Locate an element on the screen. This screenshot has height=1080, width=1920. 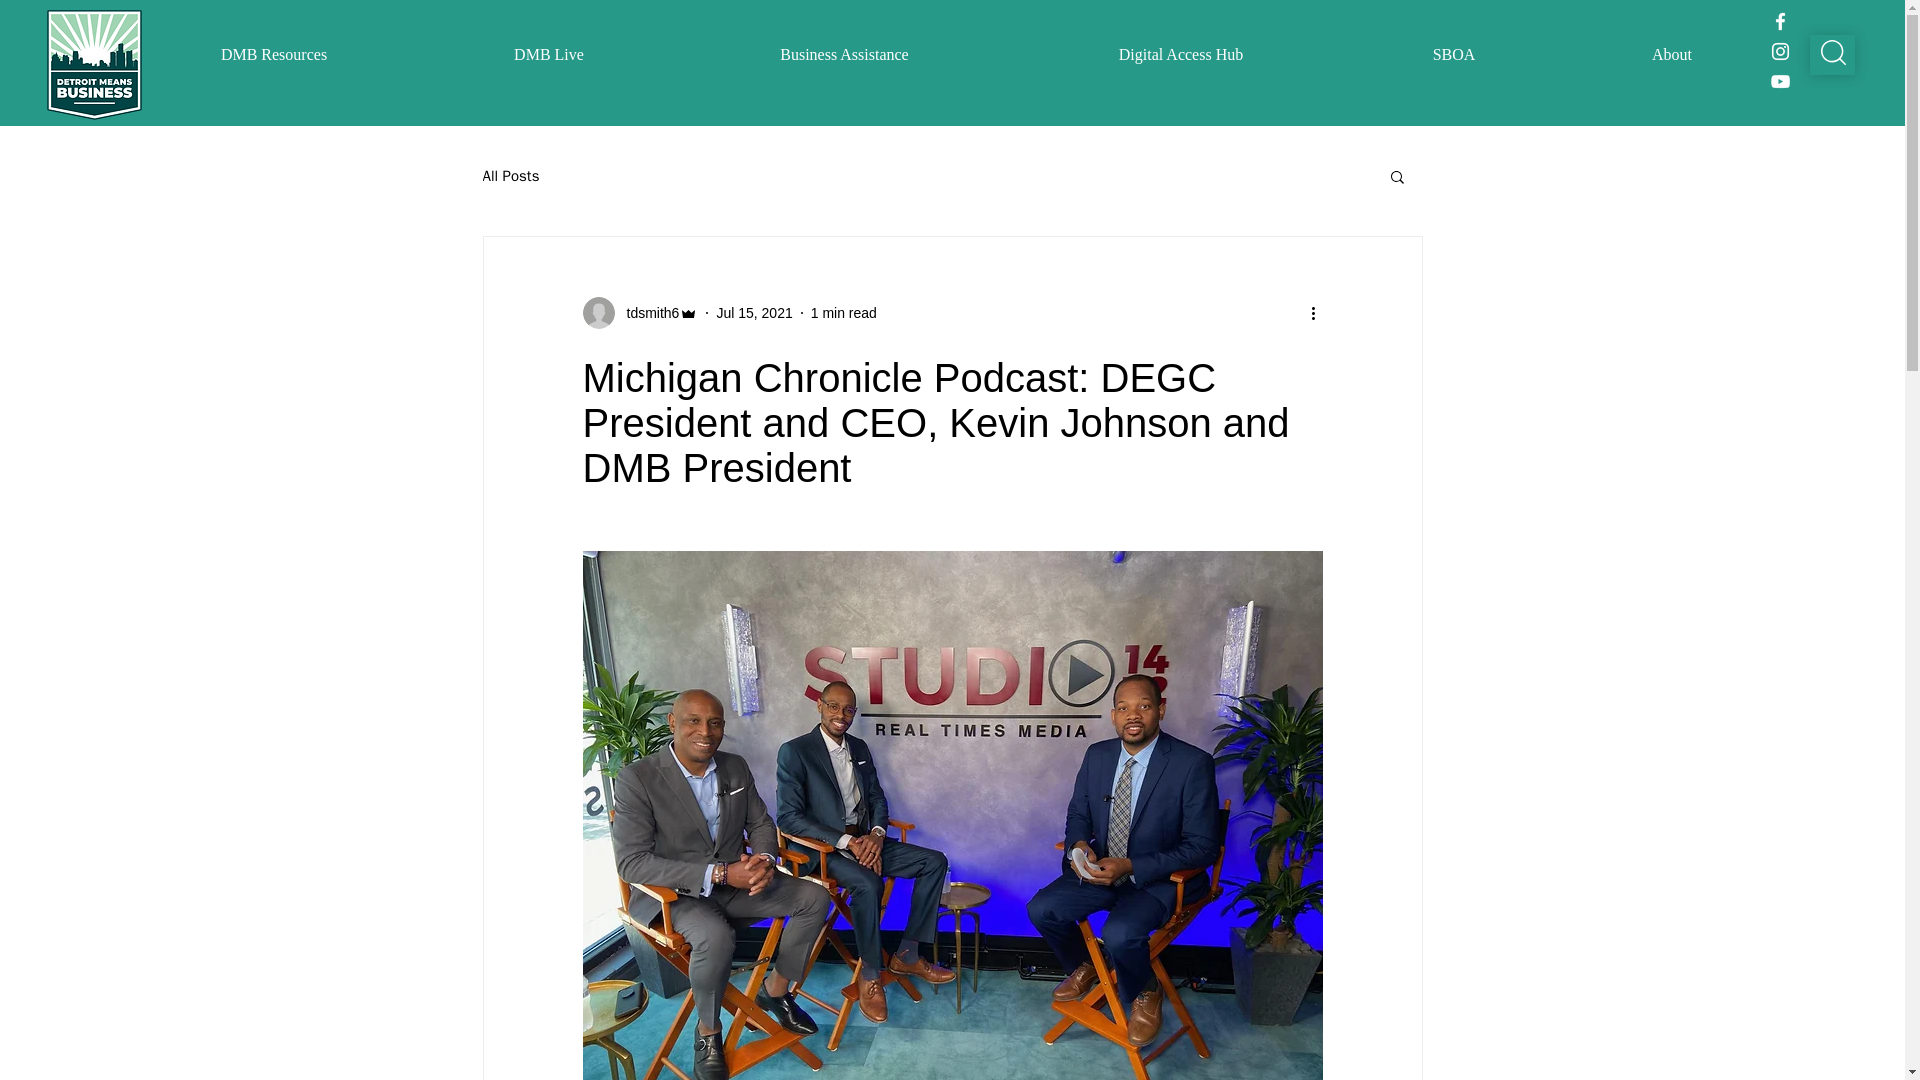
All Posts is located at coordinates (510, 175).